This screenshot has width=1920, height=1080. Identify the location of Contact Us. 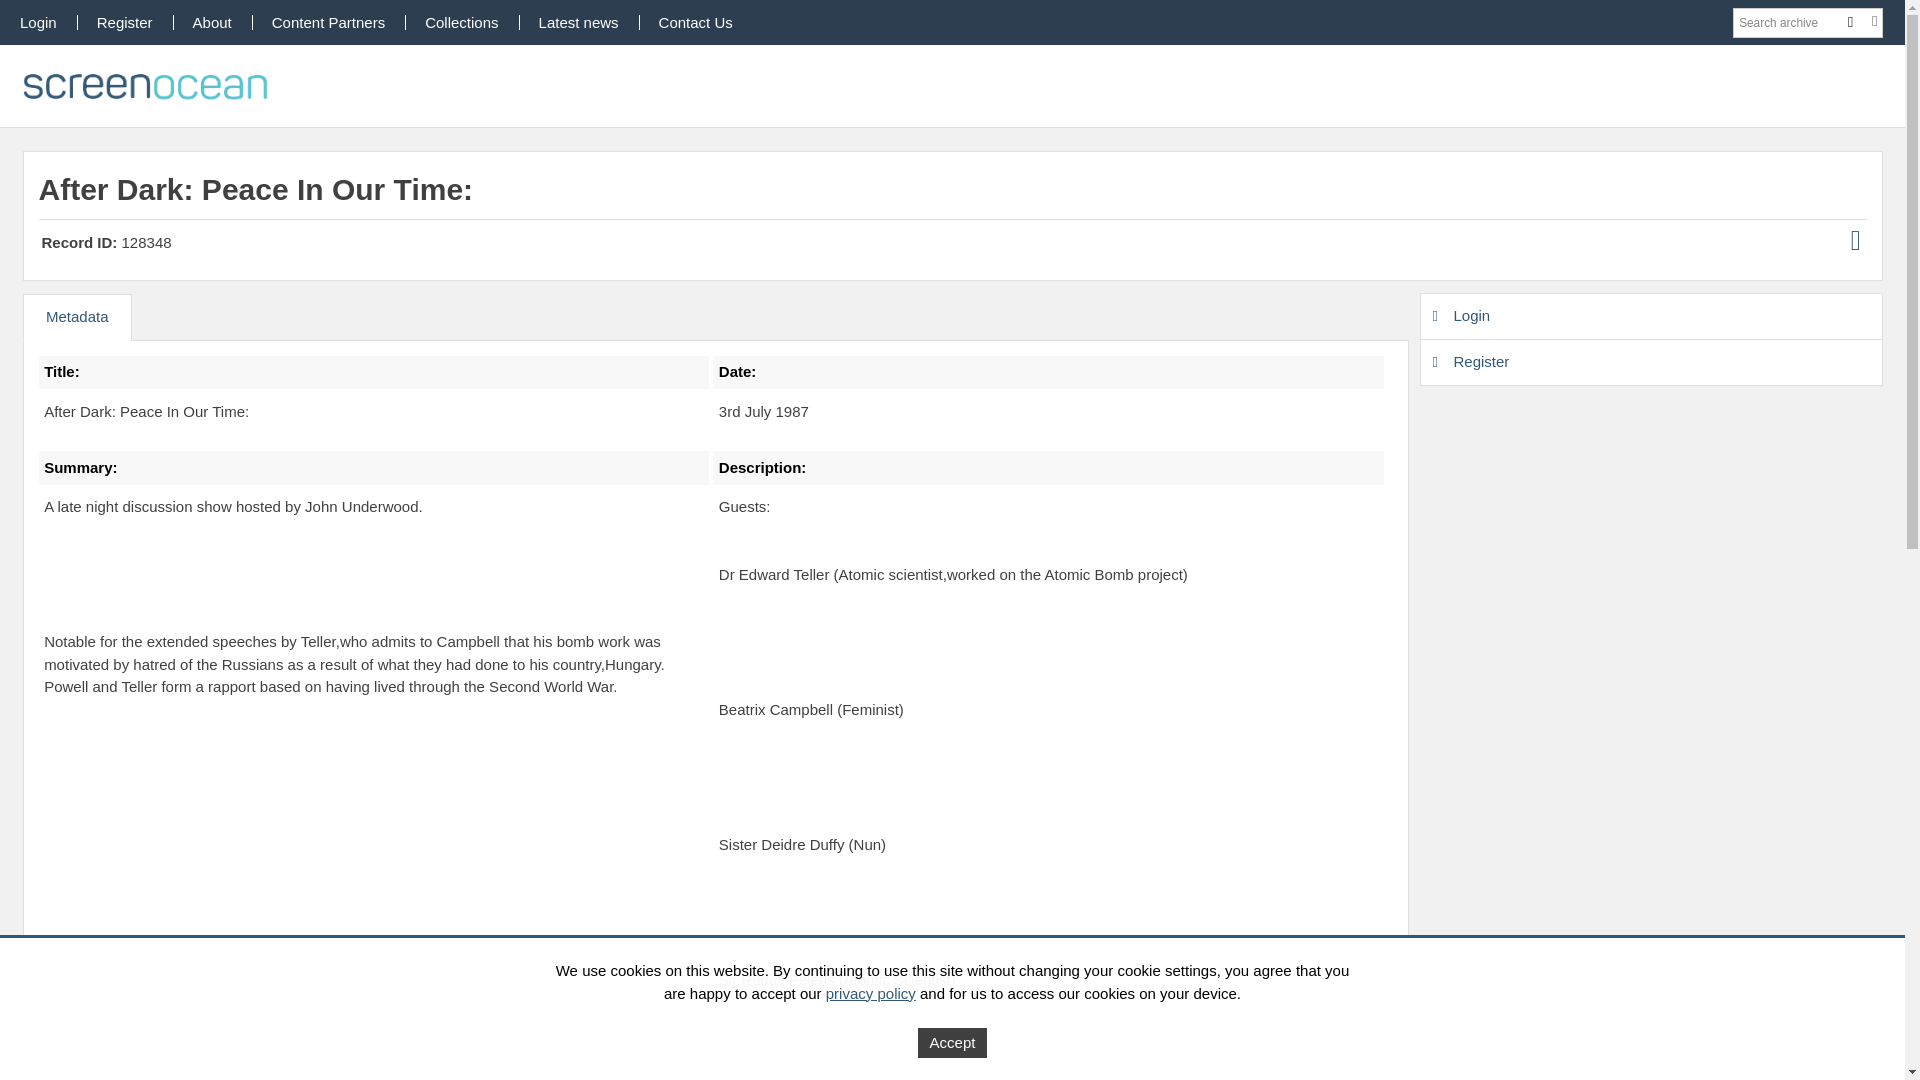
(696, 22).